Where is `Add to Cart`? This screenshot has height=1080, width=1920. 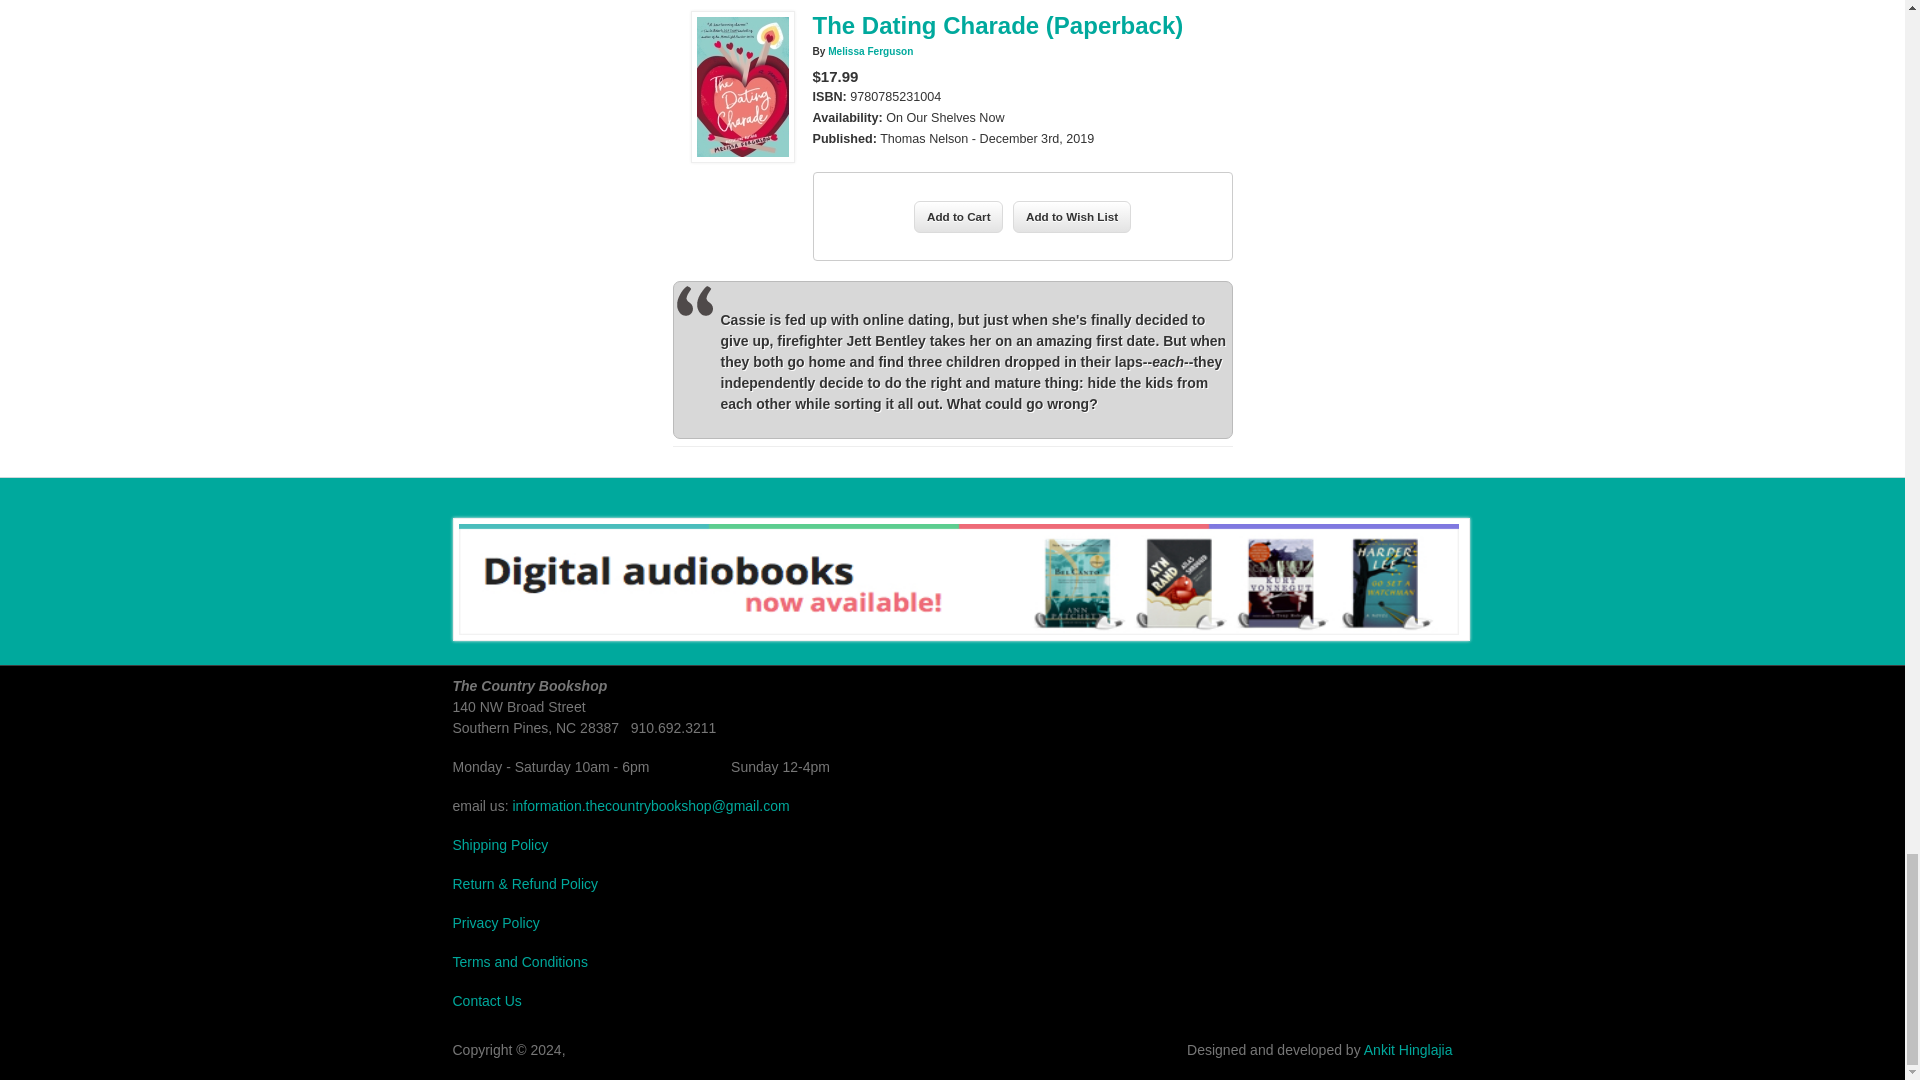
Add to Cart is located at coordinates (958, 216).